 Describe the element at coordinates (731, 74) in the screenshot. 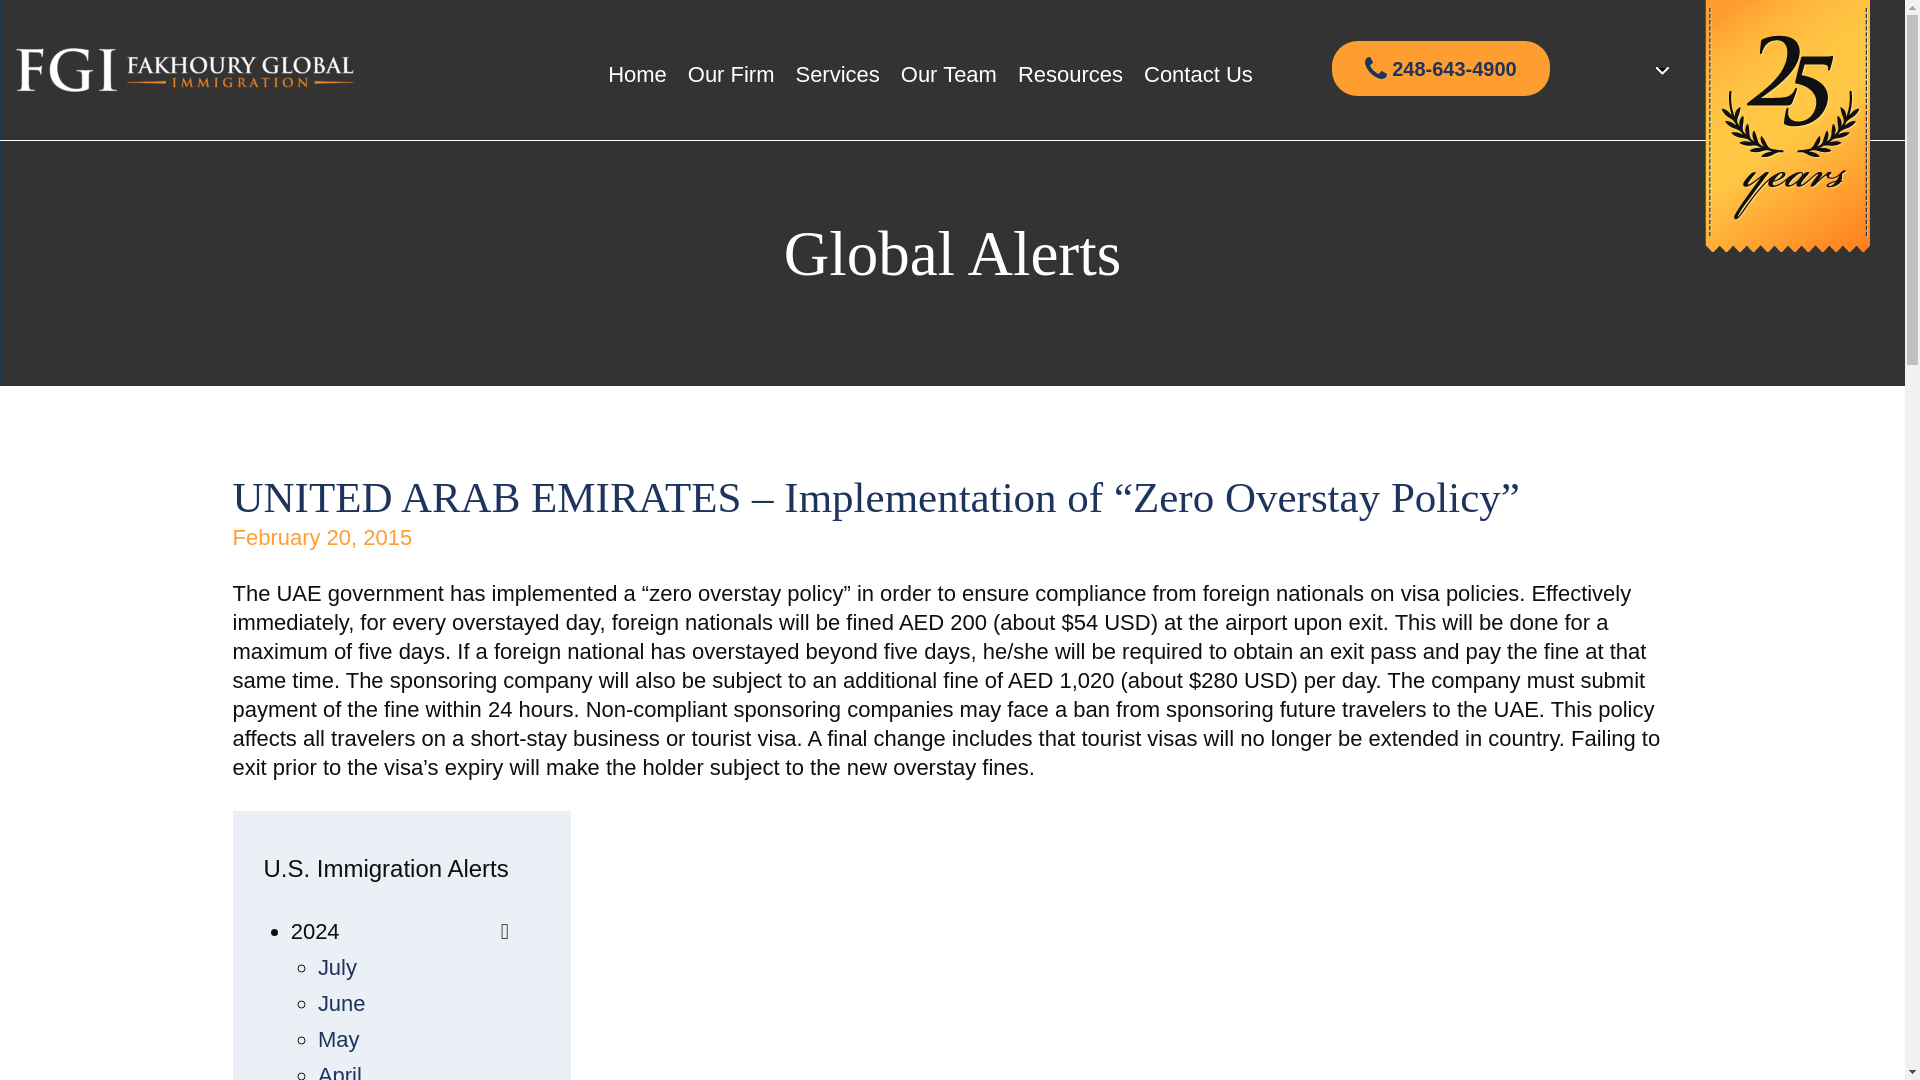

I see `Our Firm` at that location.